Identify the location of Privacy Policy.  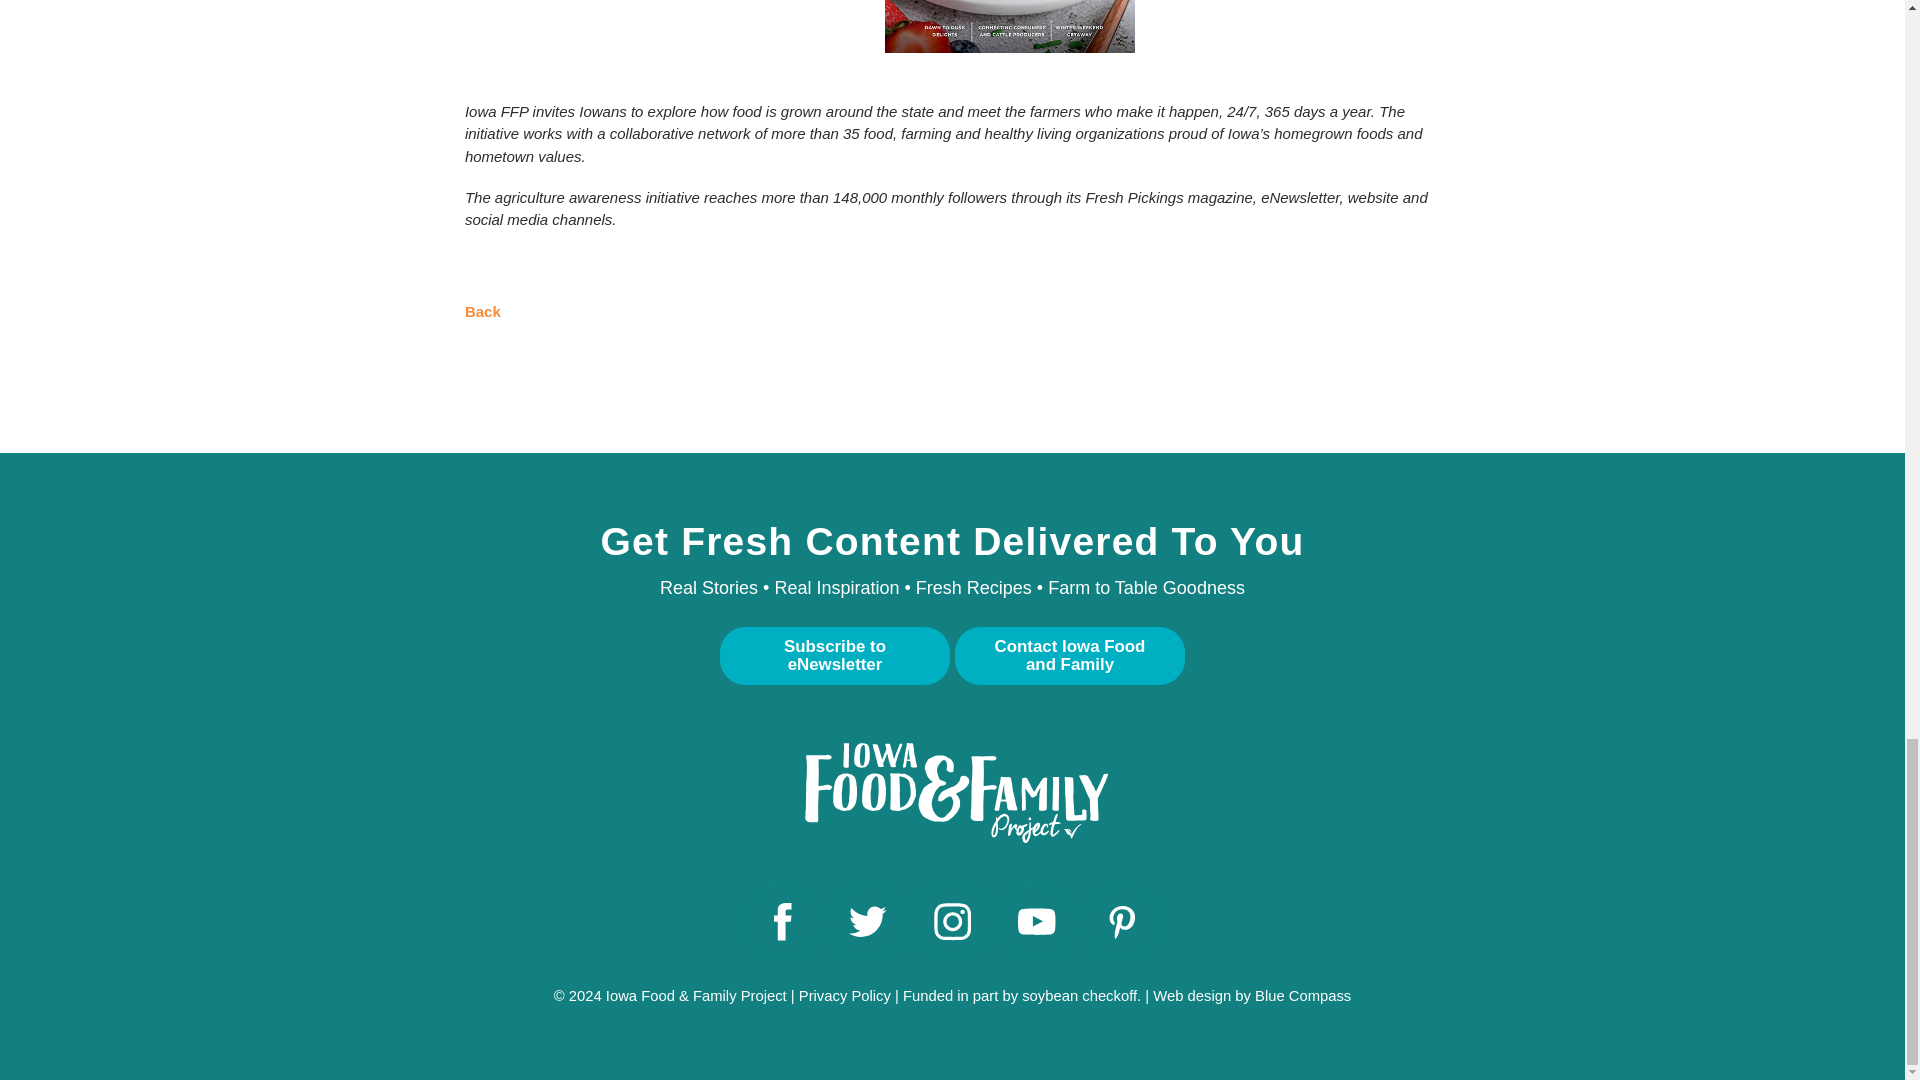
(844, 996).